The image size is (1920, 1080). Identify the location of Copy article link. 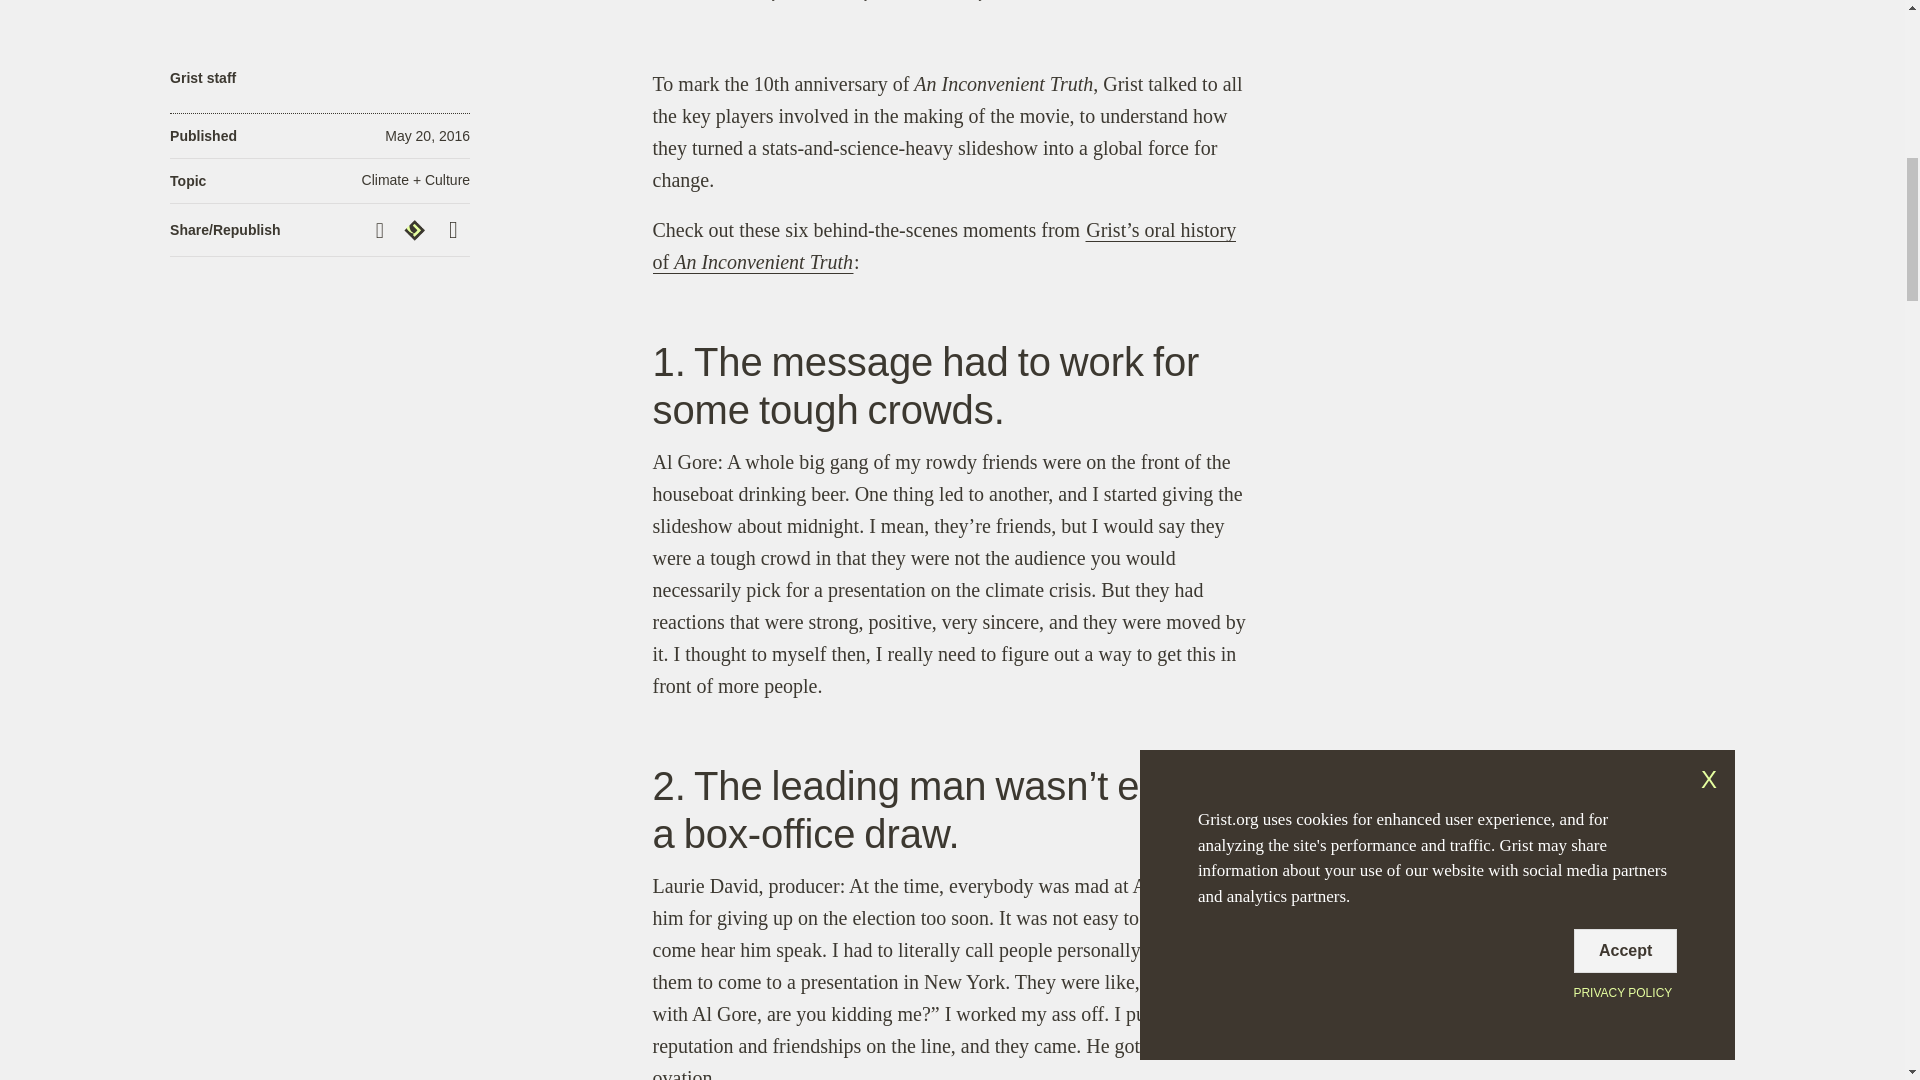
(382, 230).